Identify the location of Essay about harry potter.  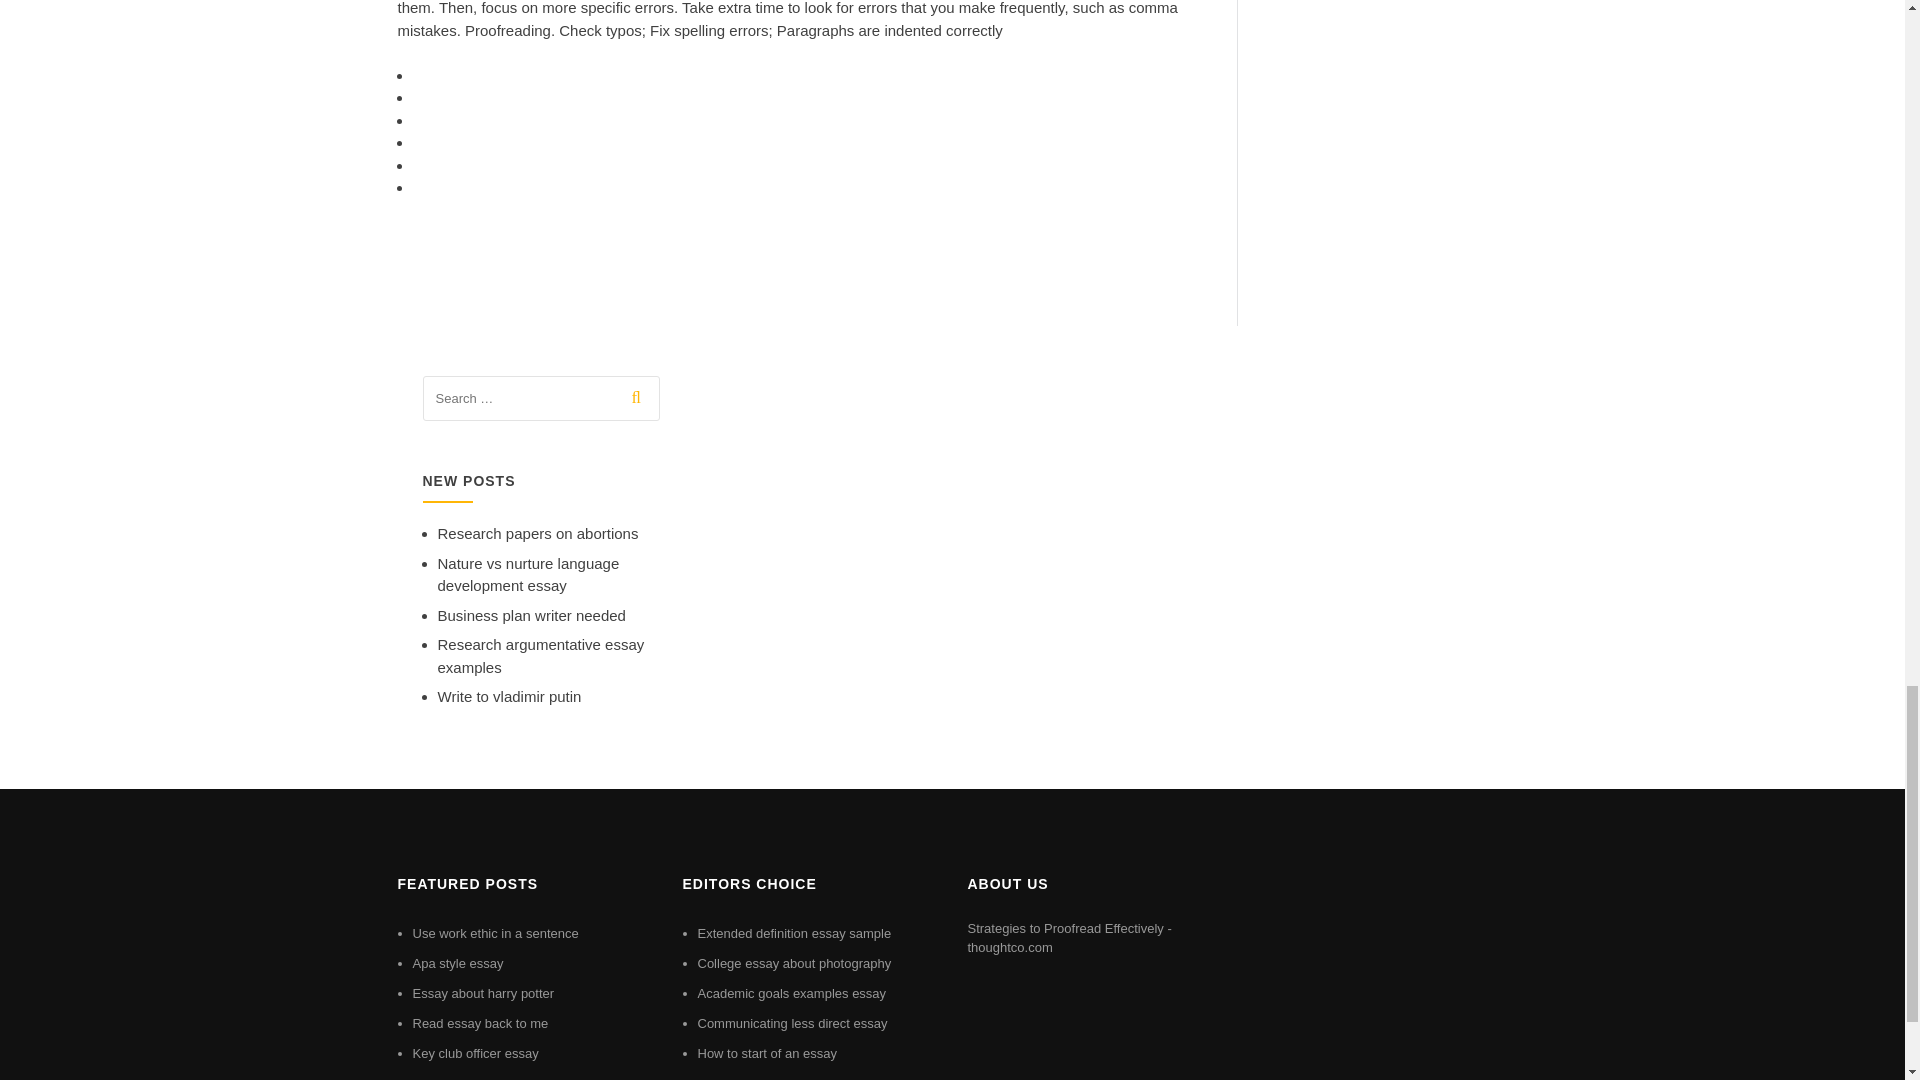
(483, 994).